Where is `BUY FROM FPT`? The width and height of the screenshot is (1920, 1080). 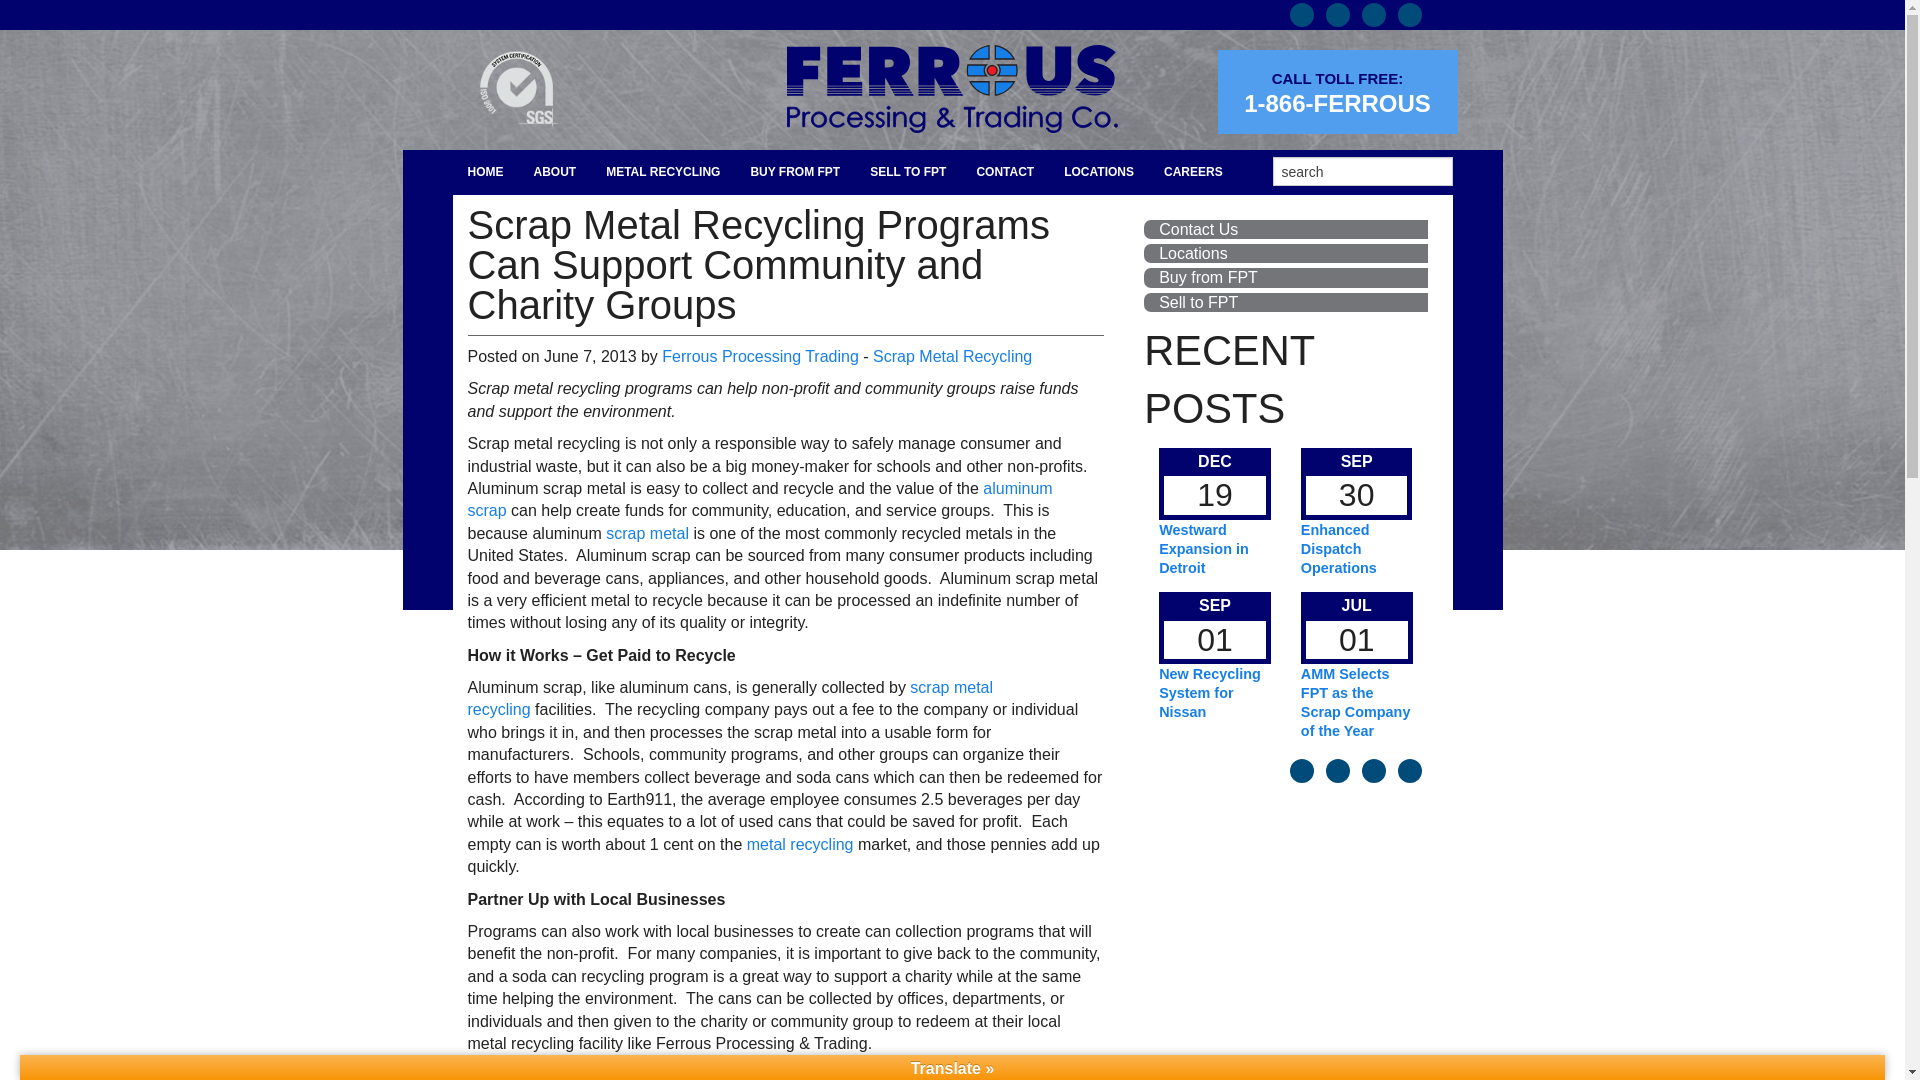 BUY FROM FPT is located at coordinates (794, 172).